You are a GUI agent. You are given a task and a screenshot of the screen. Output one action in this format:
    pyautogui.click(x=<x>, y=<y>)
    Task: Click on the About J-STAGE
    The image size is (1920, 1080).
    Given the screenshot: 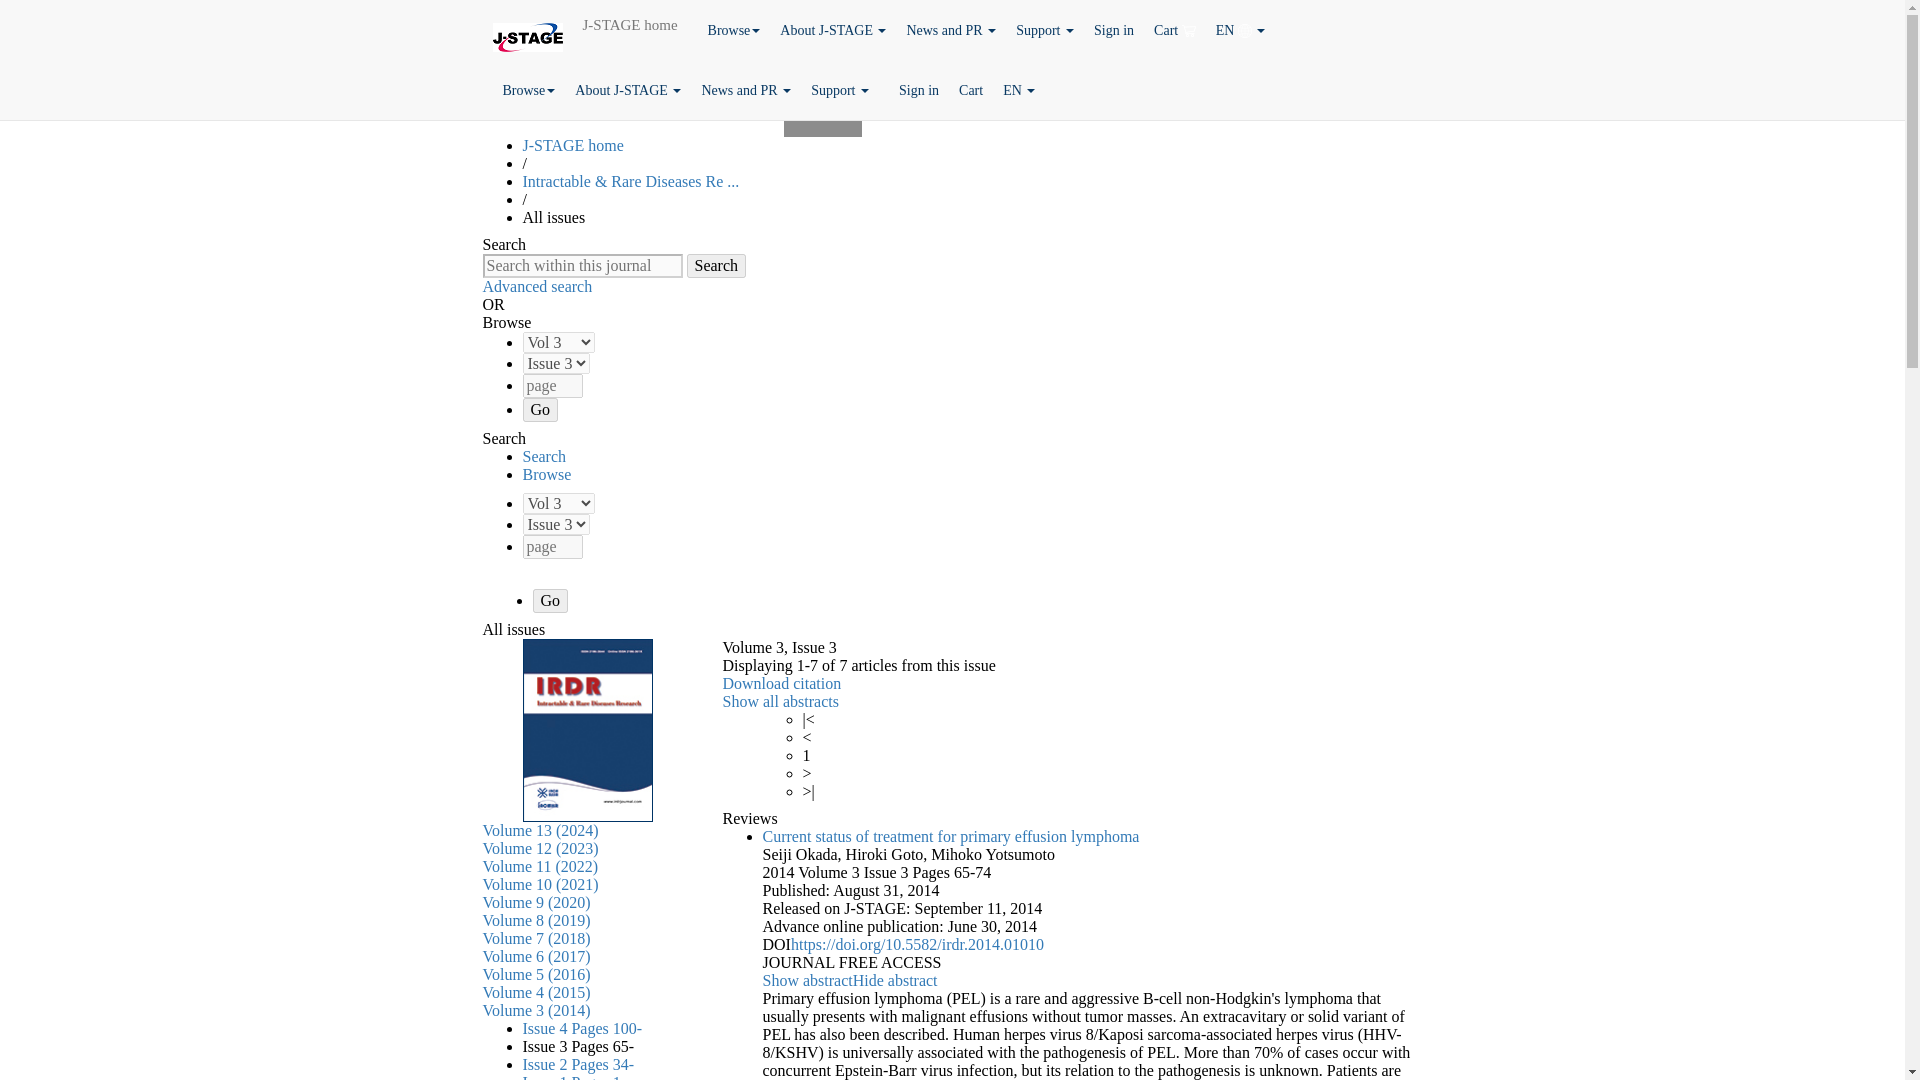 What is the action you would take?
    pyautogui.click(x=832, y=30)
    